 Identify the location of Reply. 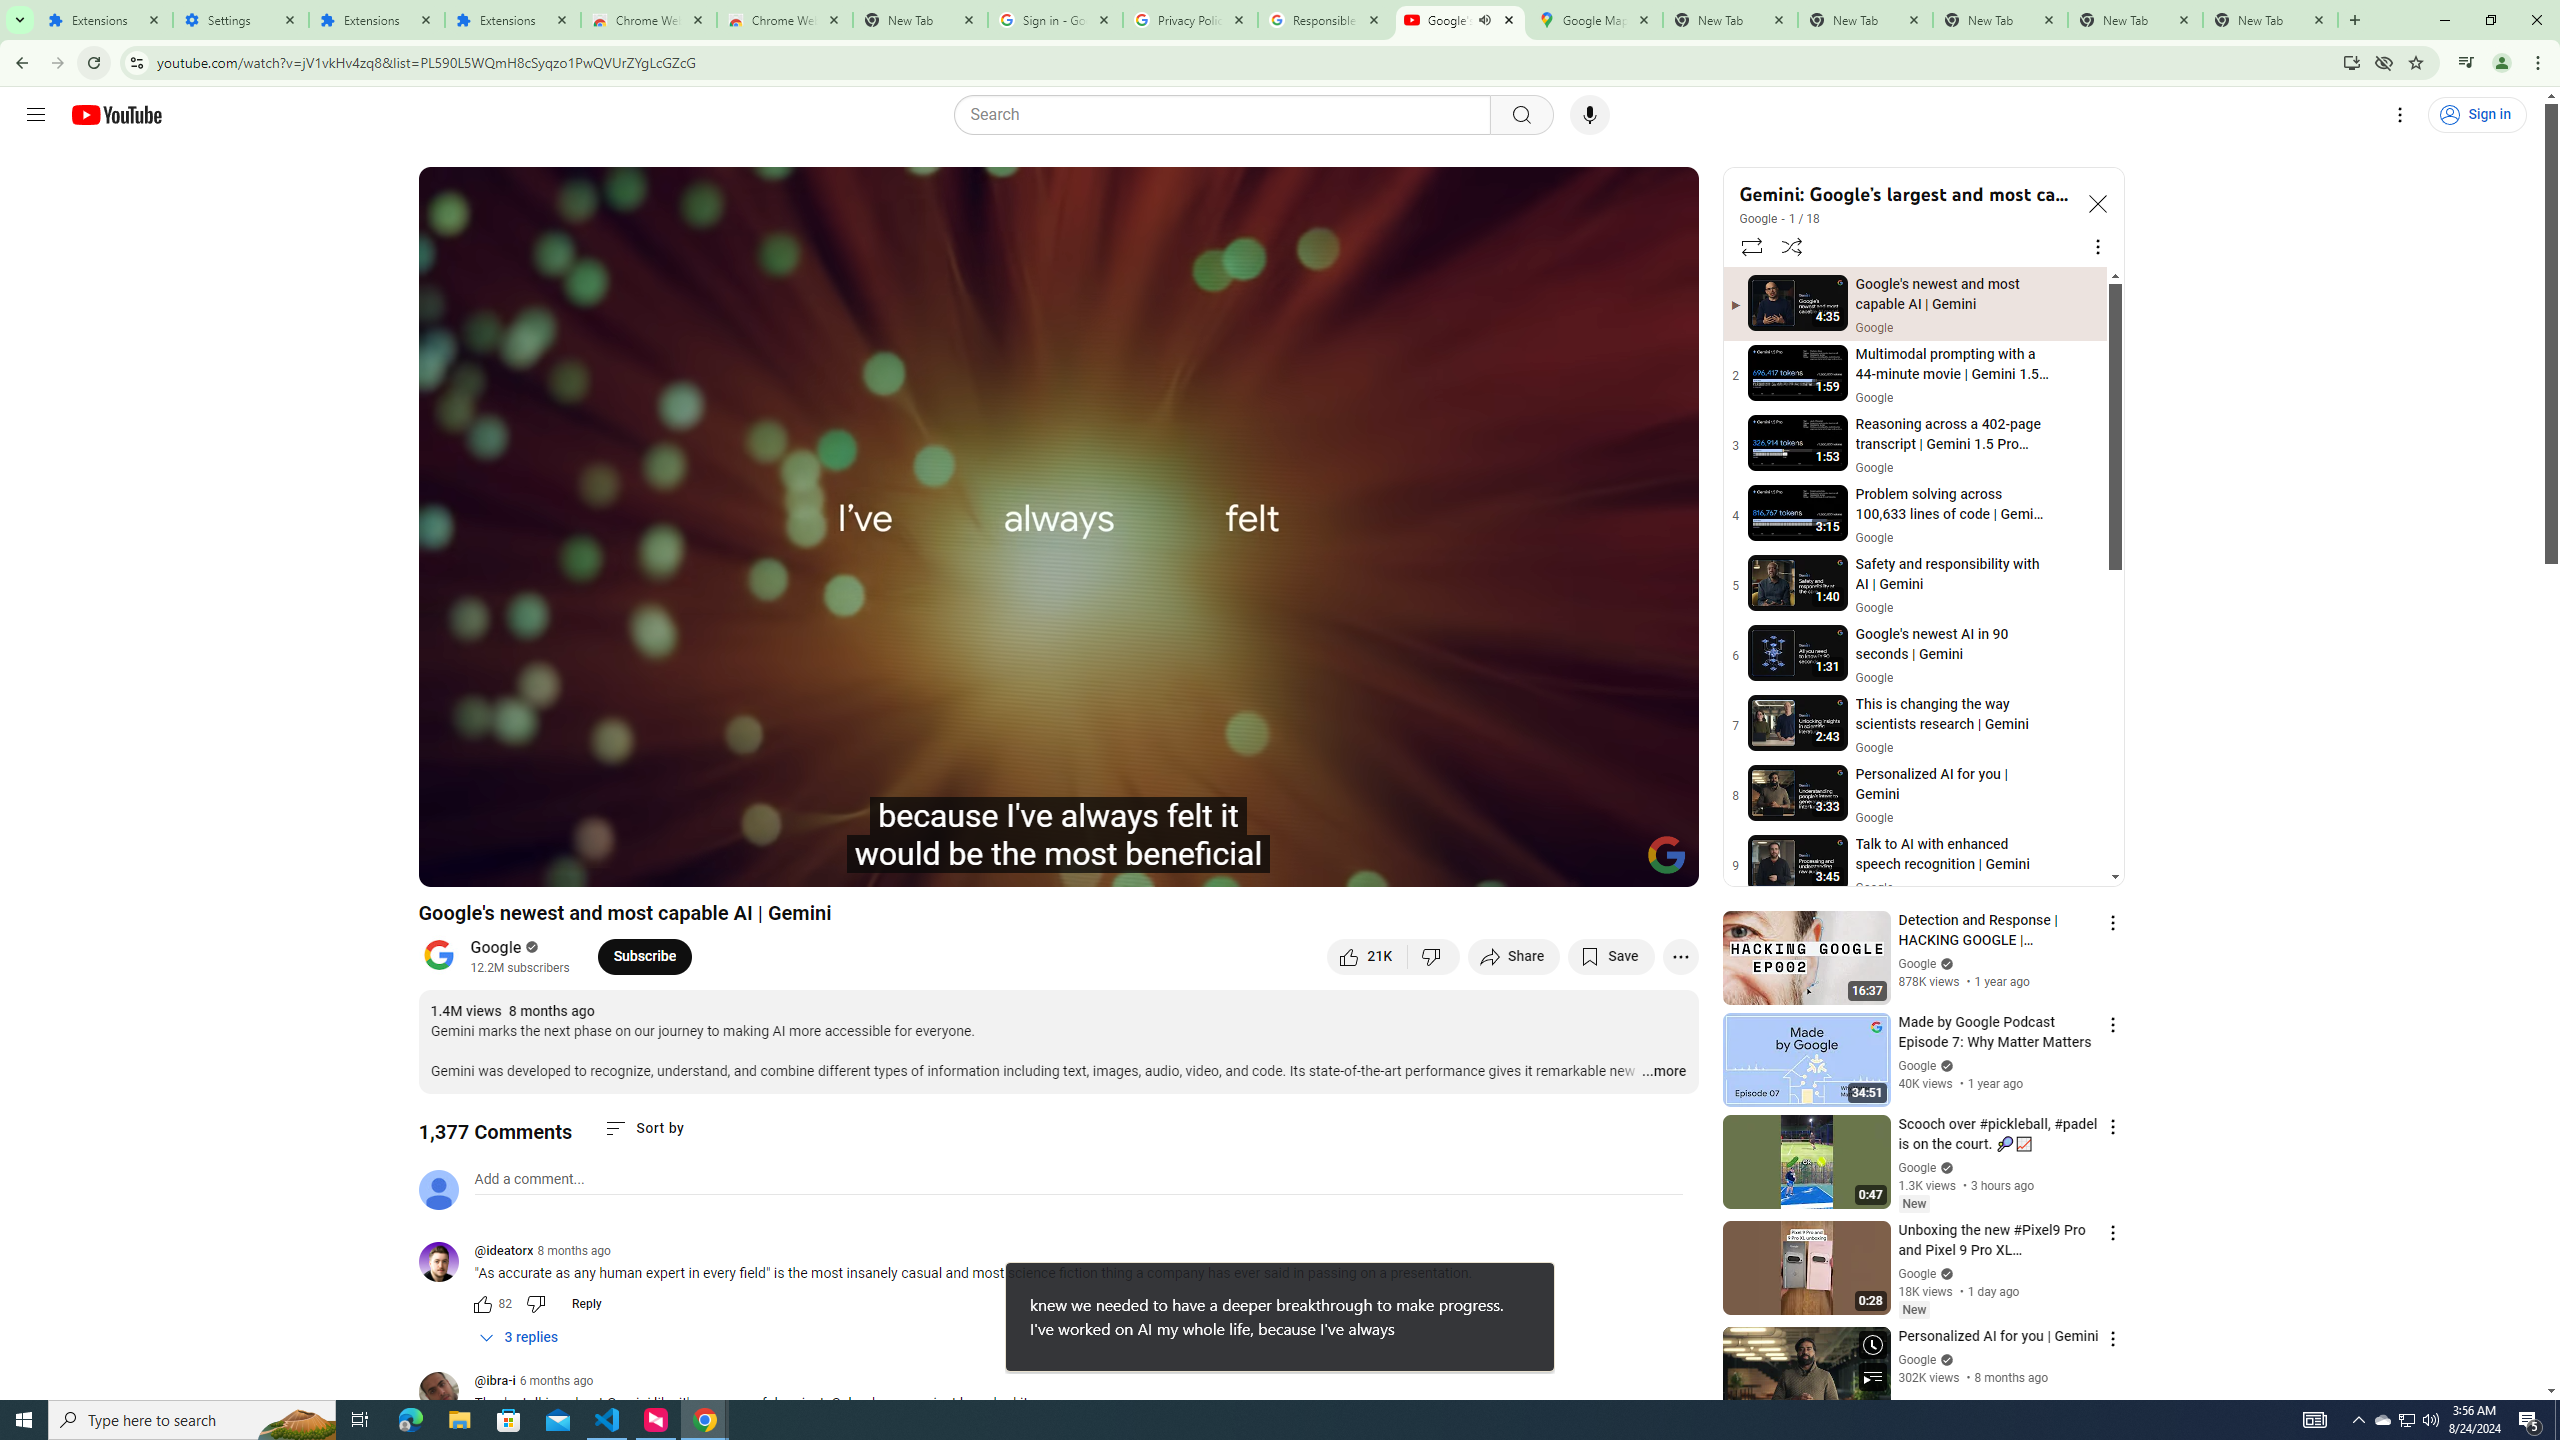
(586, 1304).